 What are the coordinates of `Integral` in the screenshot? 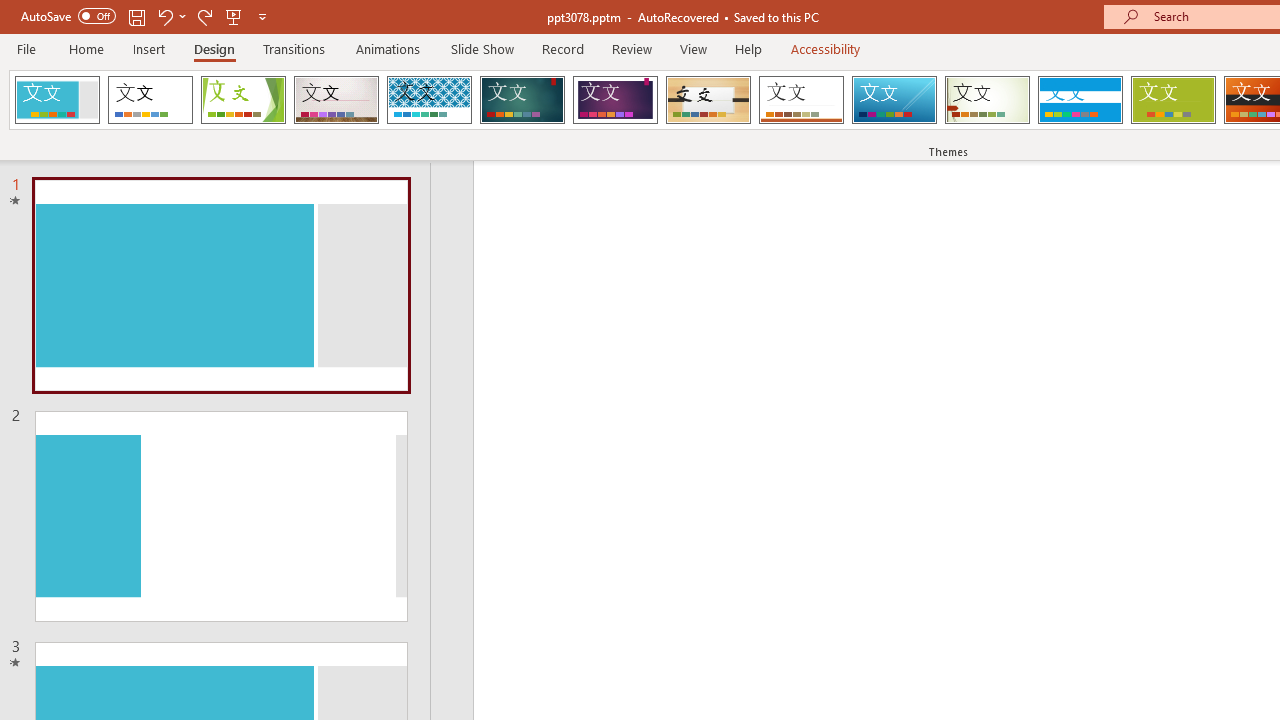 It's located at (429, 100).